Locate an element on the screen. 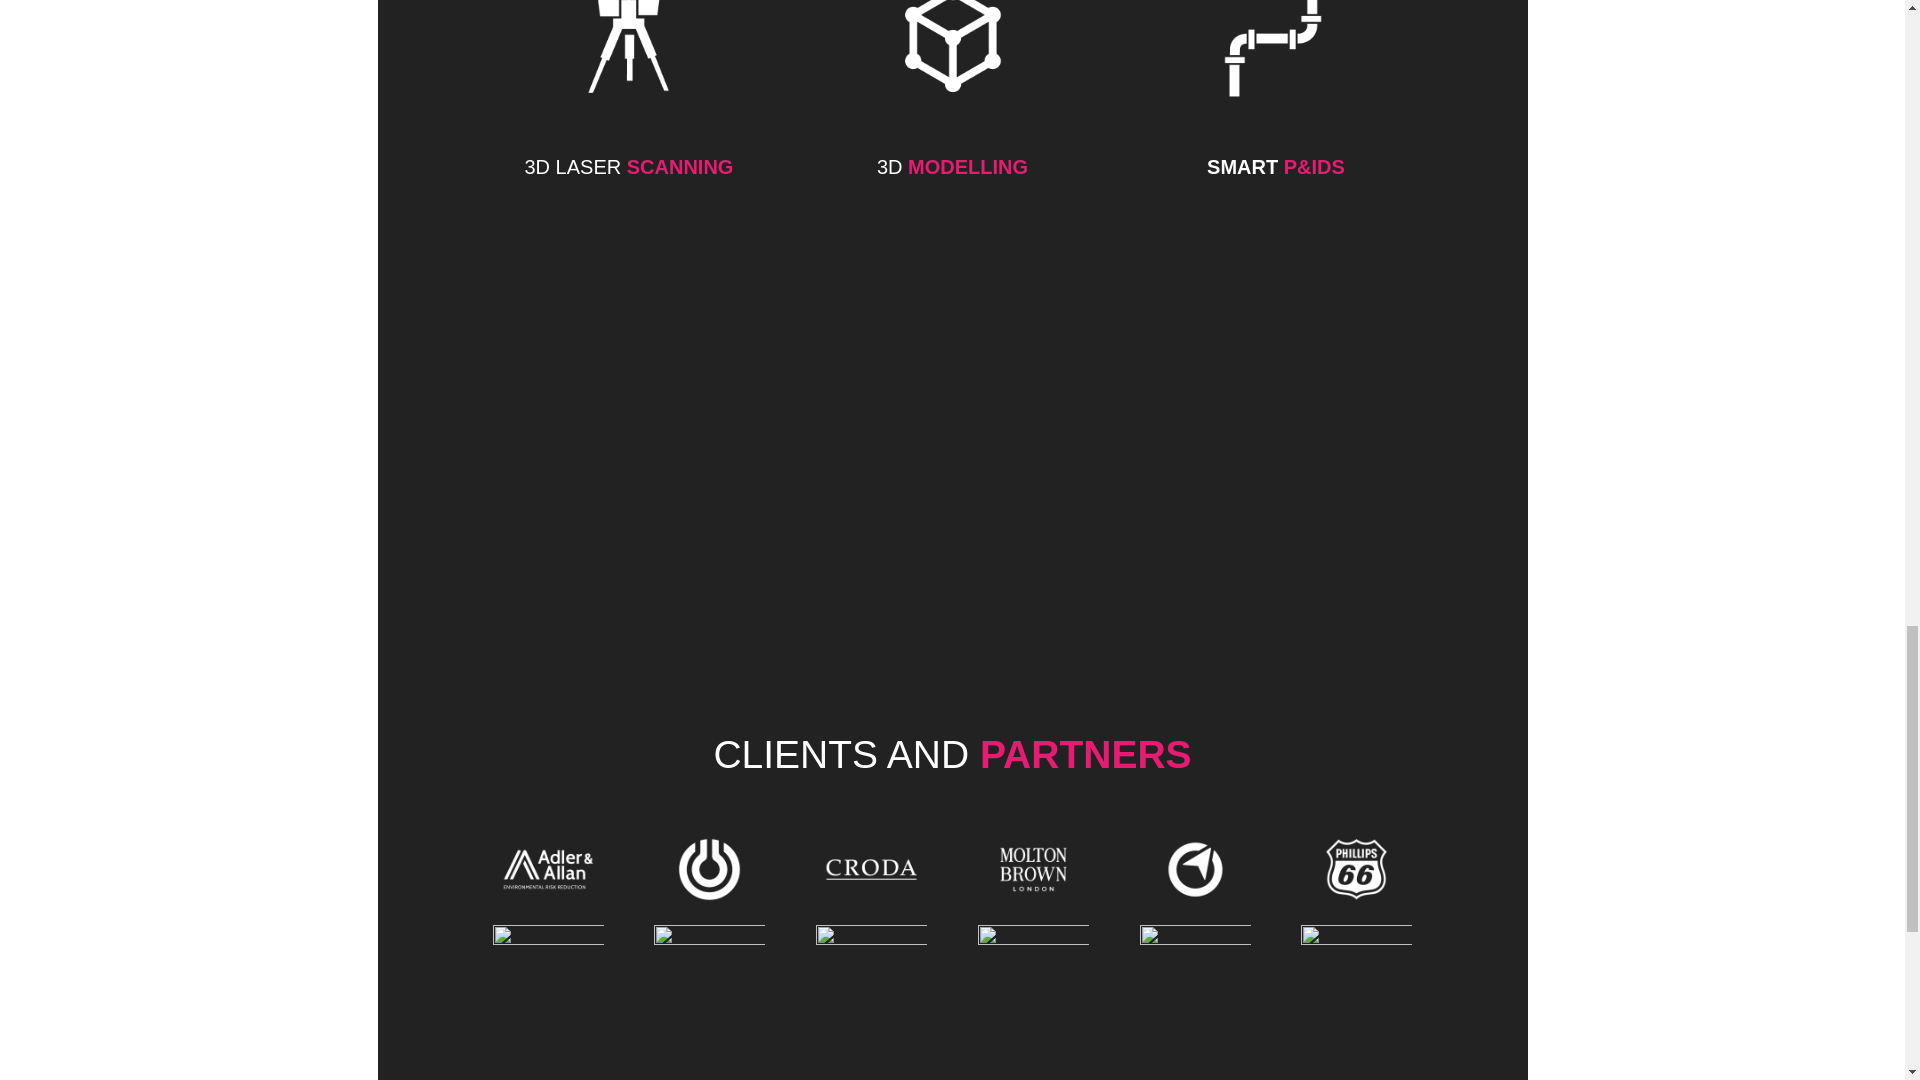 This screenshot has height=1080, width=1920. 3d-white is located at coordinates (952, 65).